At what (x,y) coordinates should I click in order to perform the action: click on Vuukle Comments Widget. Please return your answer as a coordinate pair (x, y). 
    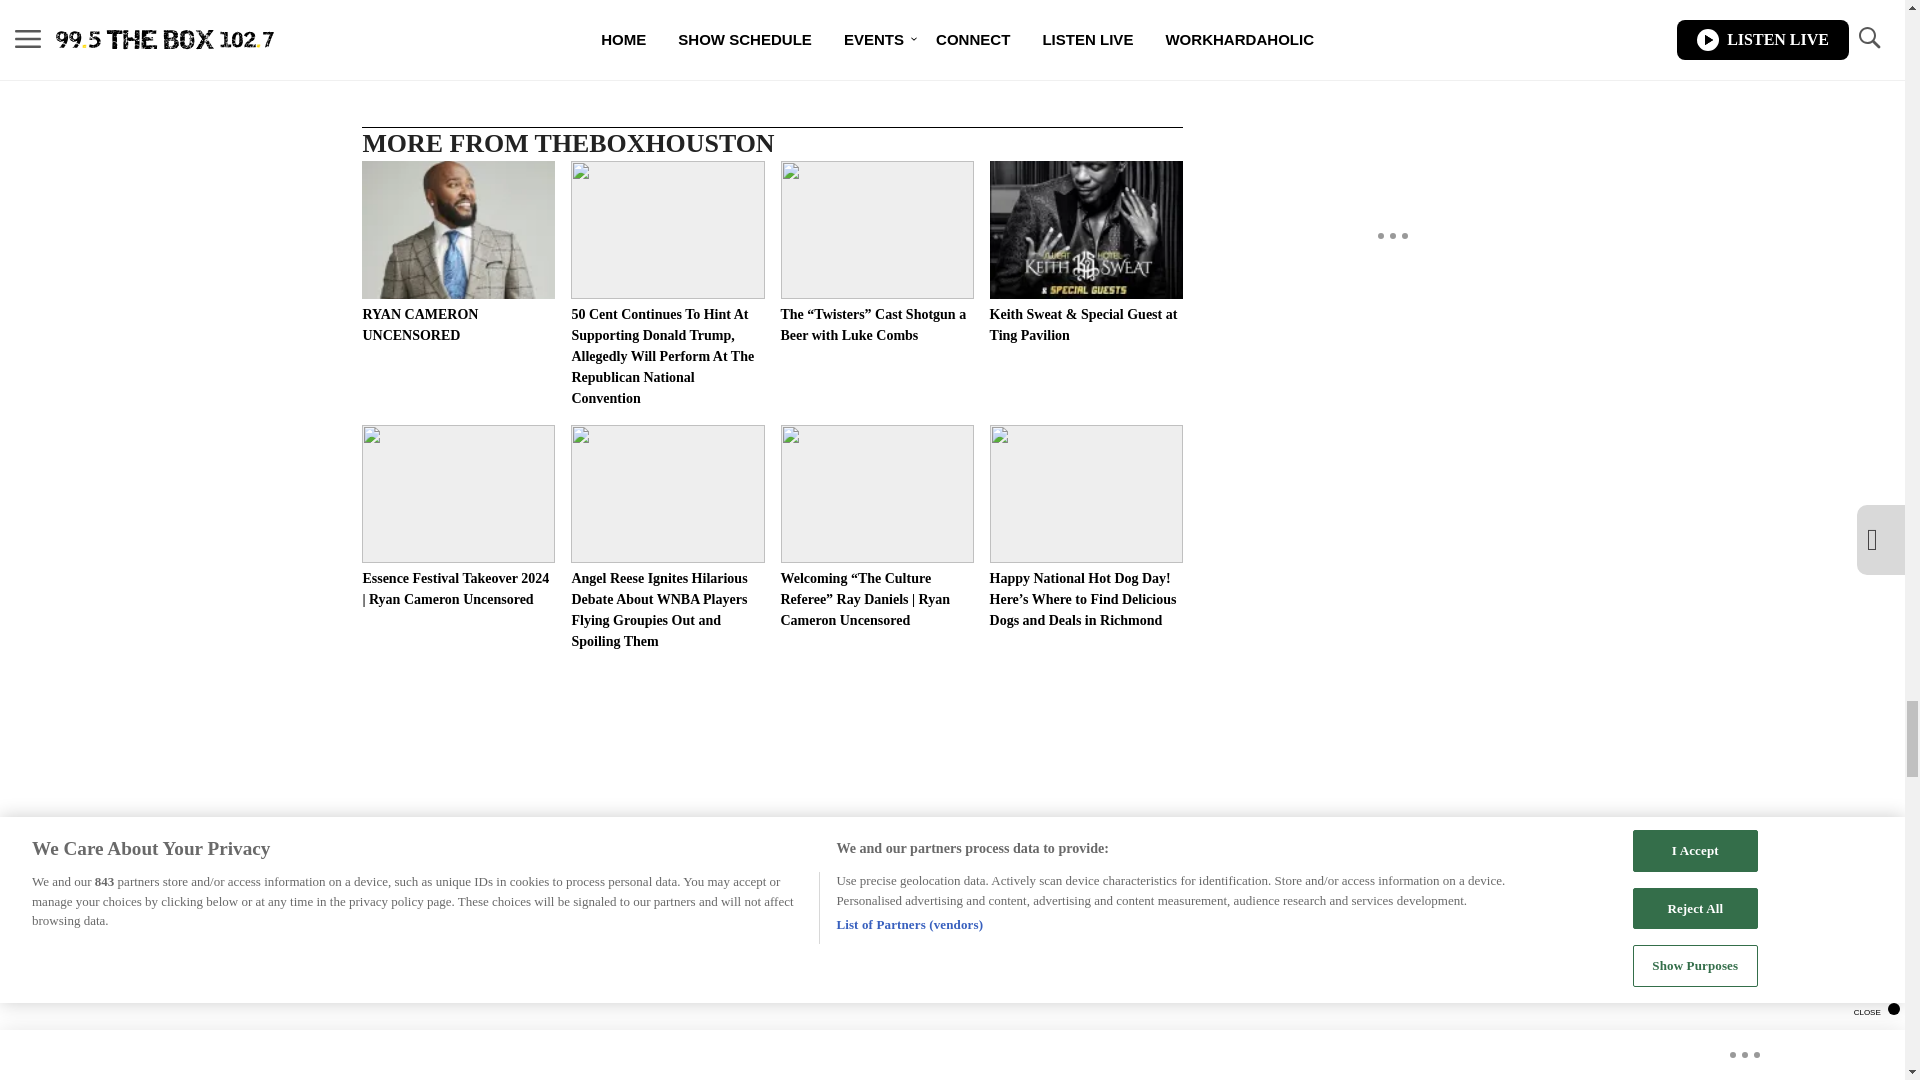
    Looking at the image, I should click on (772, 1055).